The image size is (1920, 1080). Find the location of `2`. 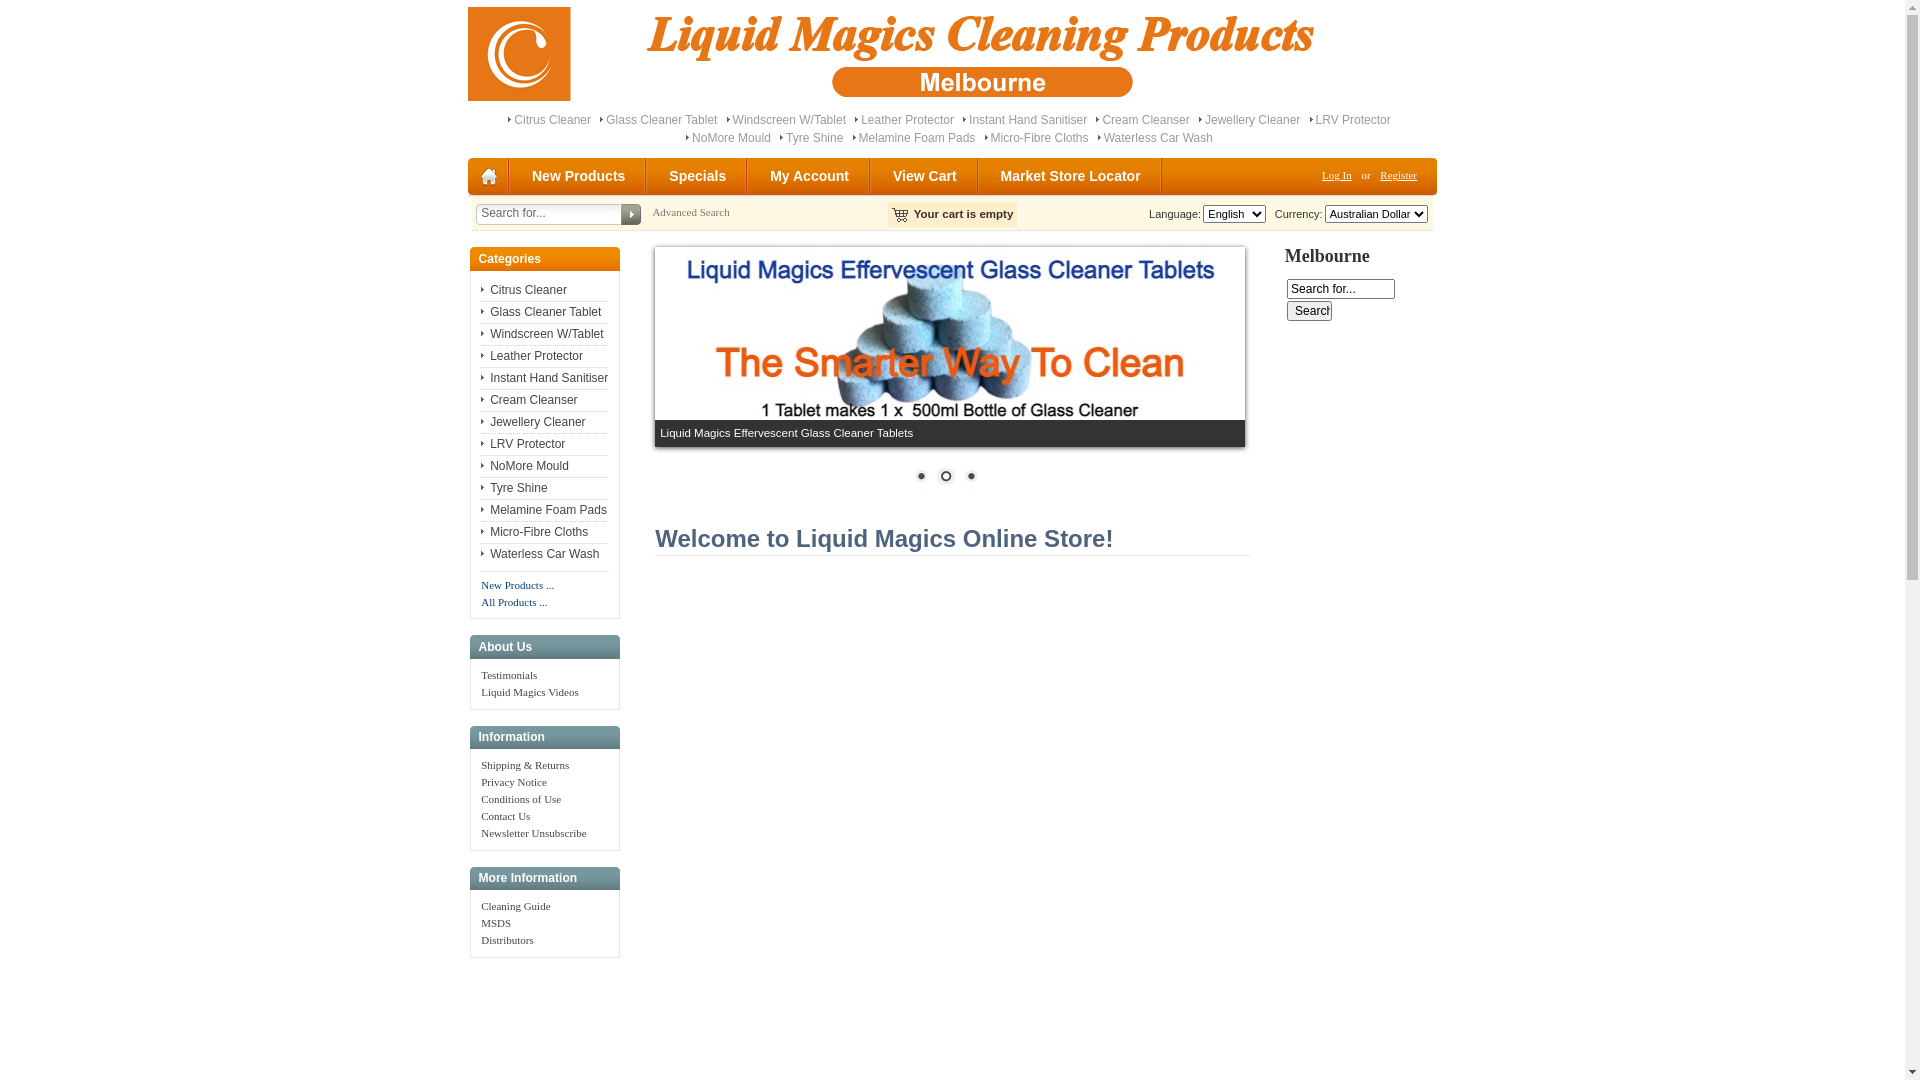

2 is located at coordinates (946, 478).